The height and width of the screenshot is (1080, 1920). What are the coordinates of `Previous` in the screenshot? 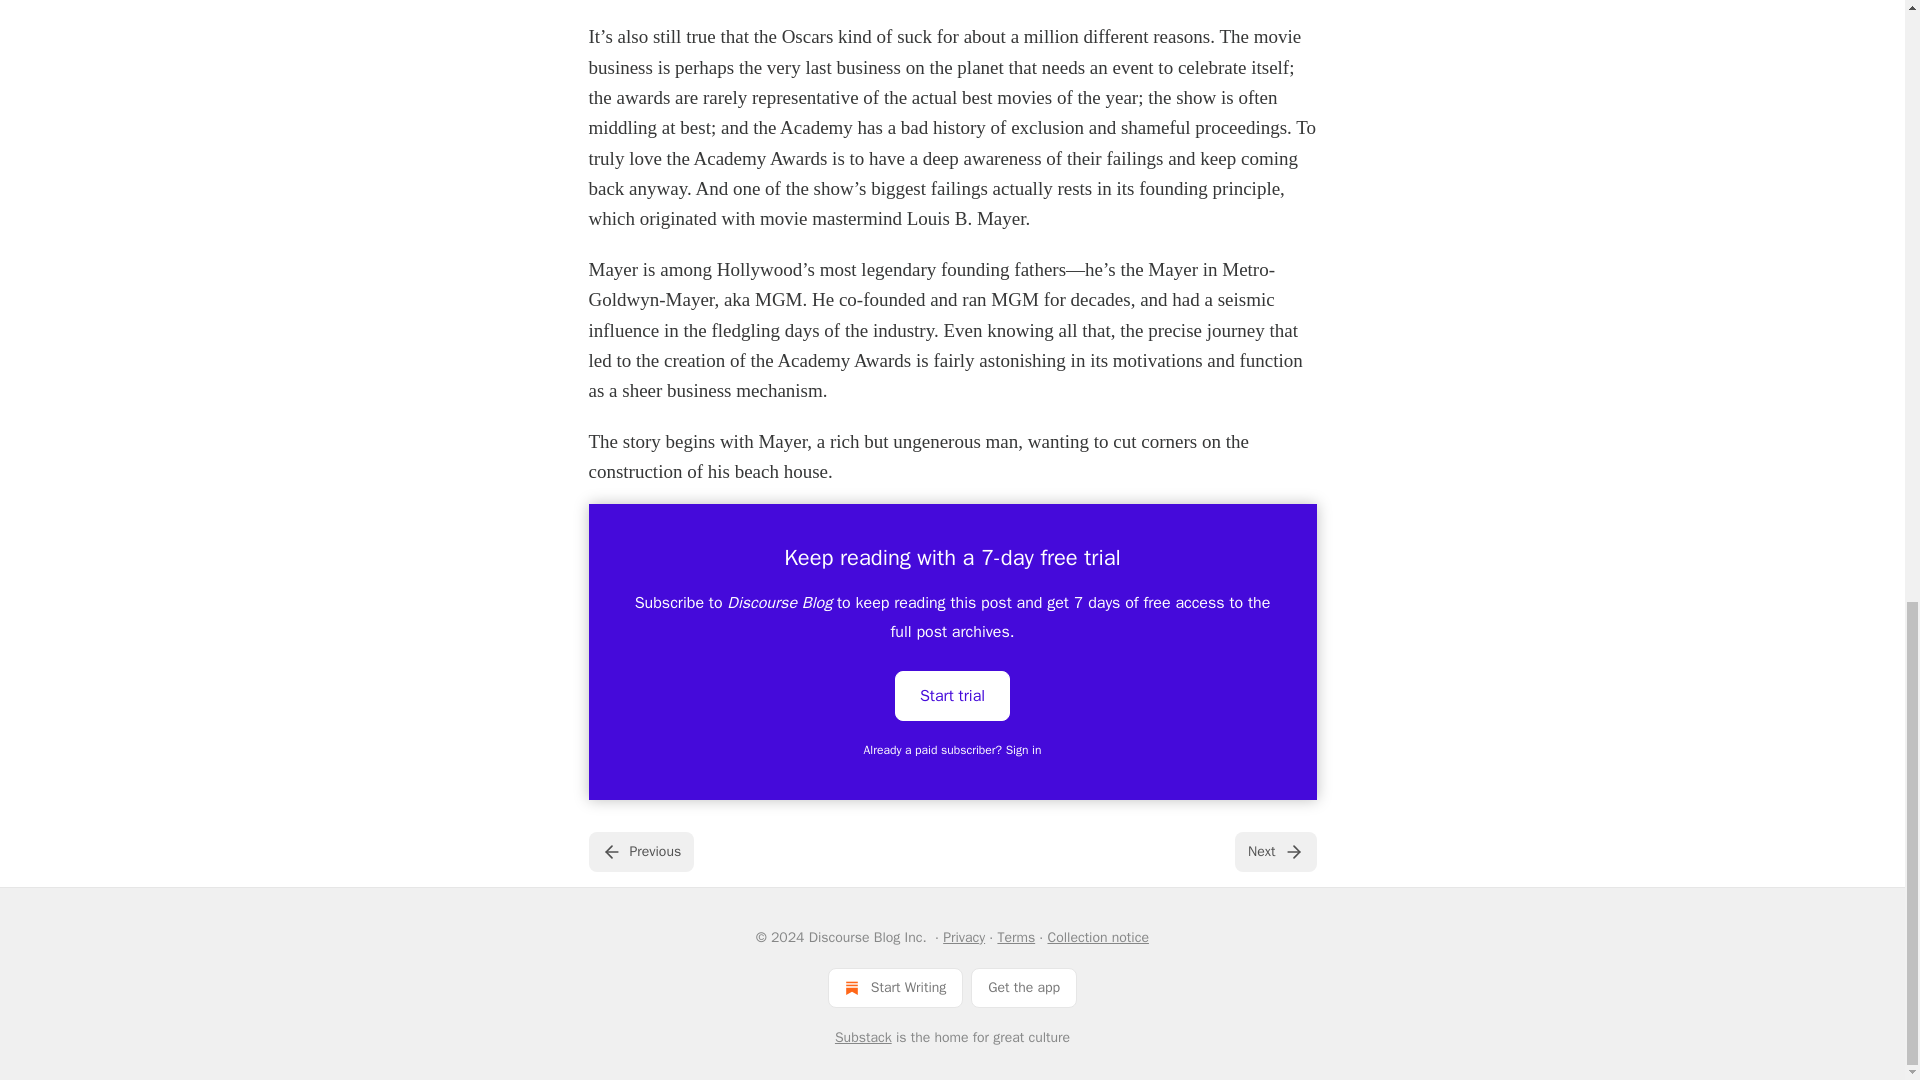 It's located at (640, 851).